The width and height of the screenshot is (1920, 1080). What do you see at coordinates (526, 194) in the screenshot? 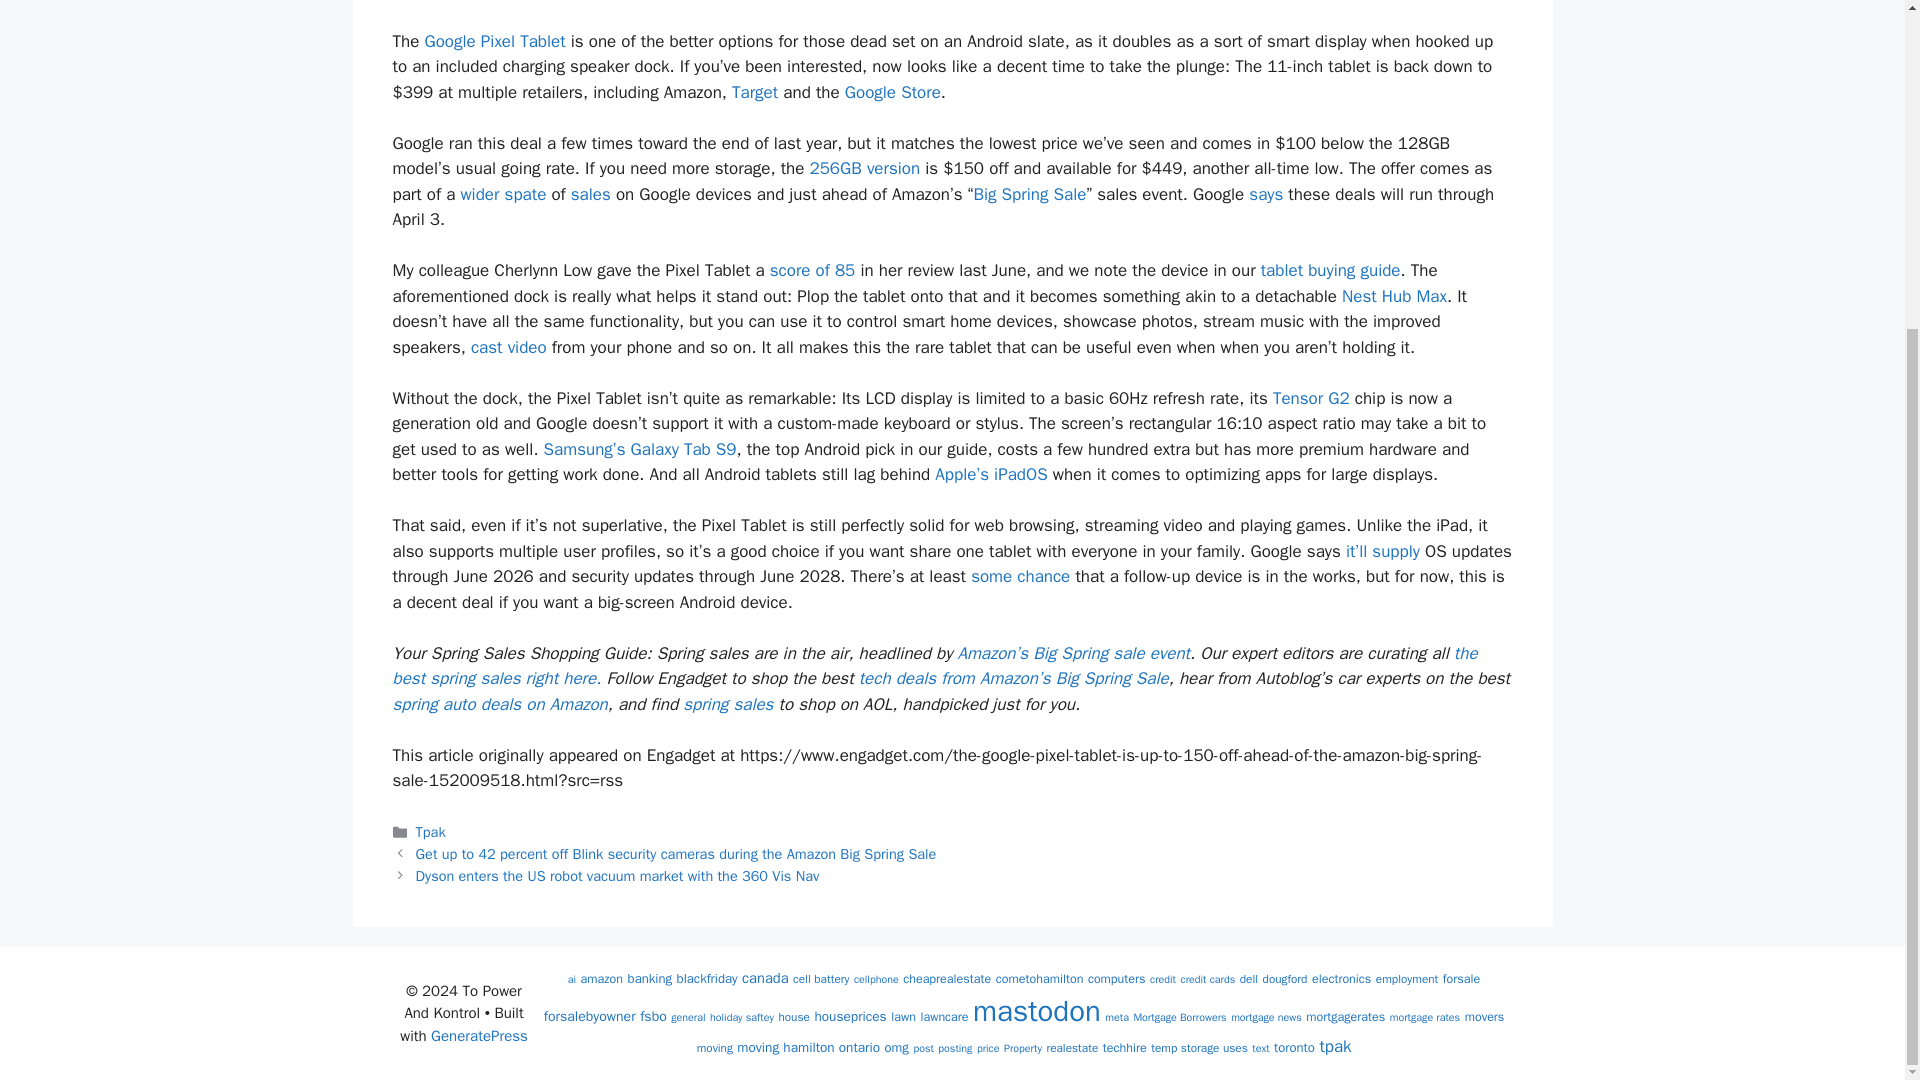
I see `spate` at bounding box center [526, 194].